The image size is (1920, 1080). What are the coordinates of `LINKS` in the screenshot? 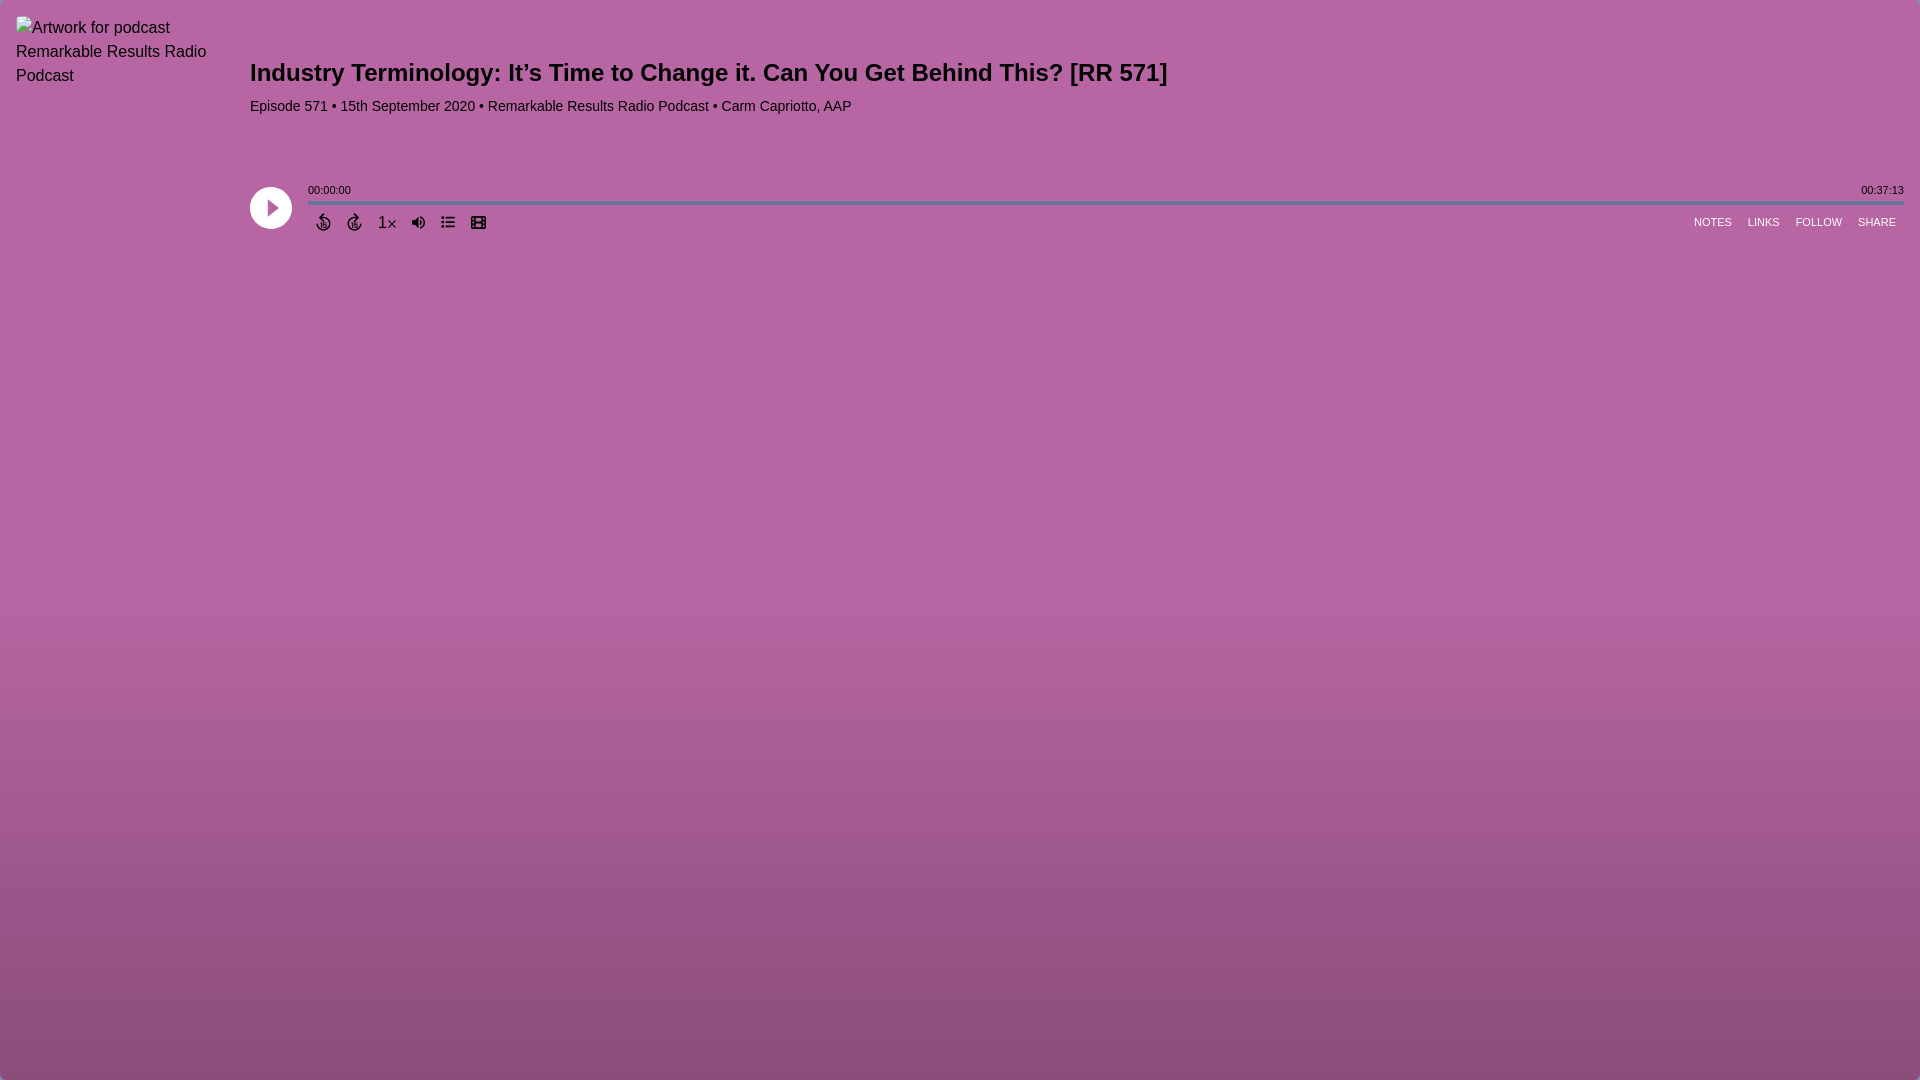 It's located at (1763, 222).